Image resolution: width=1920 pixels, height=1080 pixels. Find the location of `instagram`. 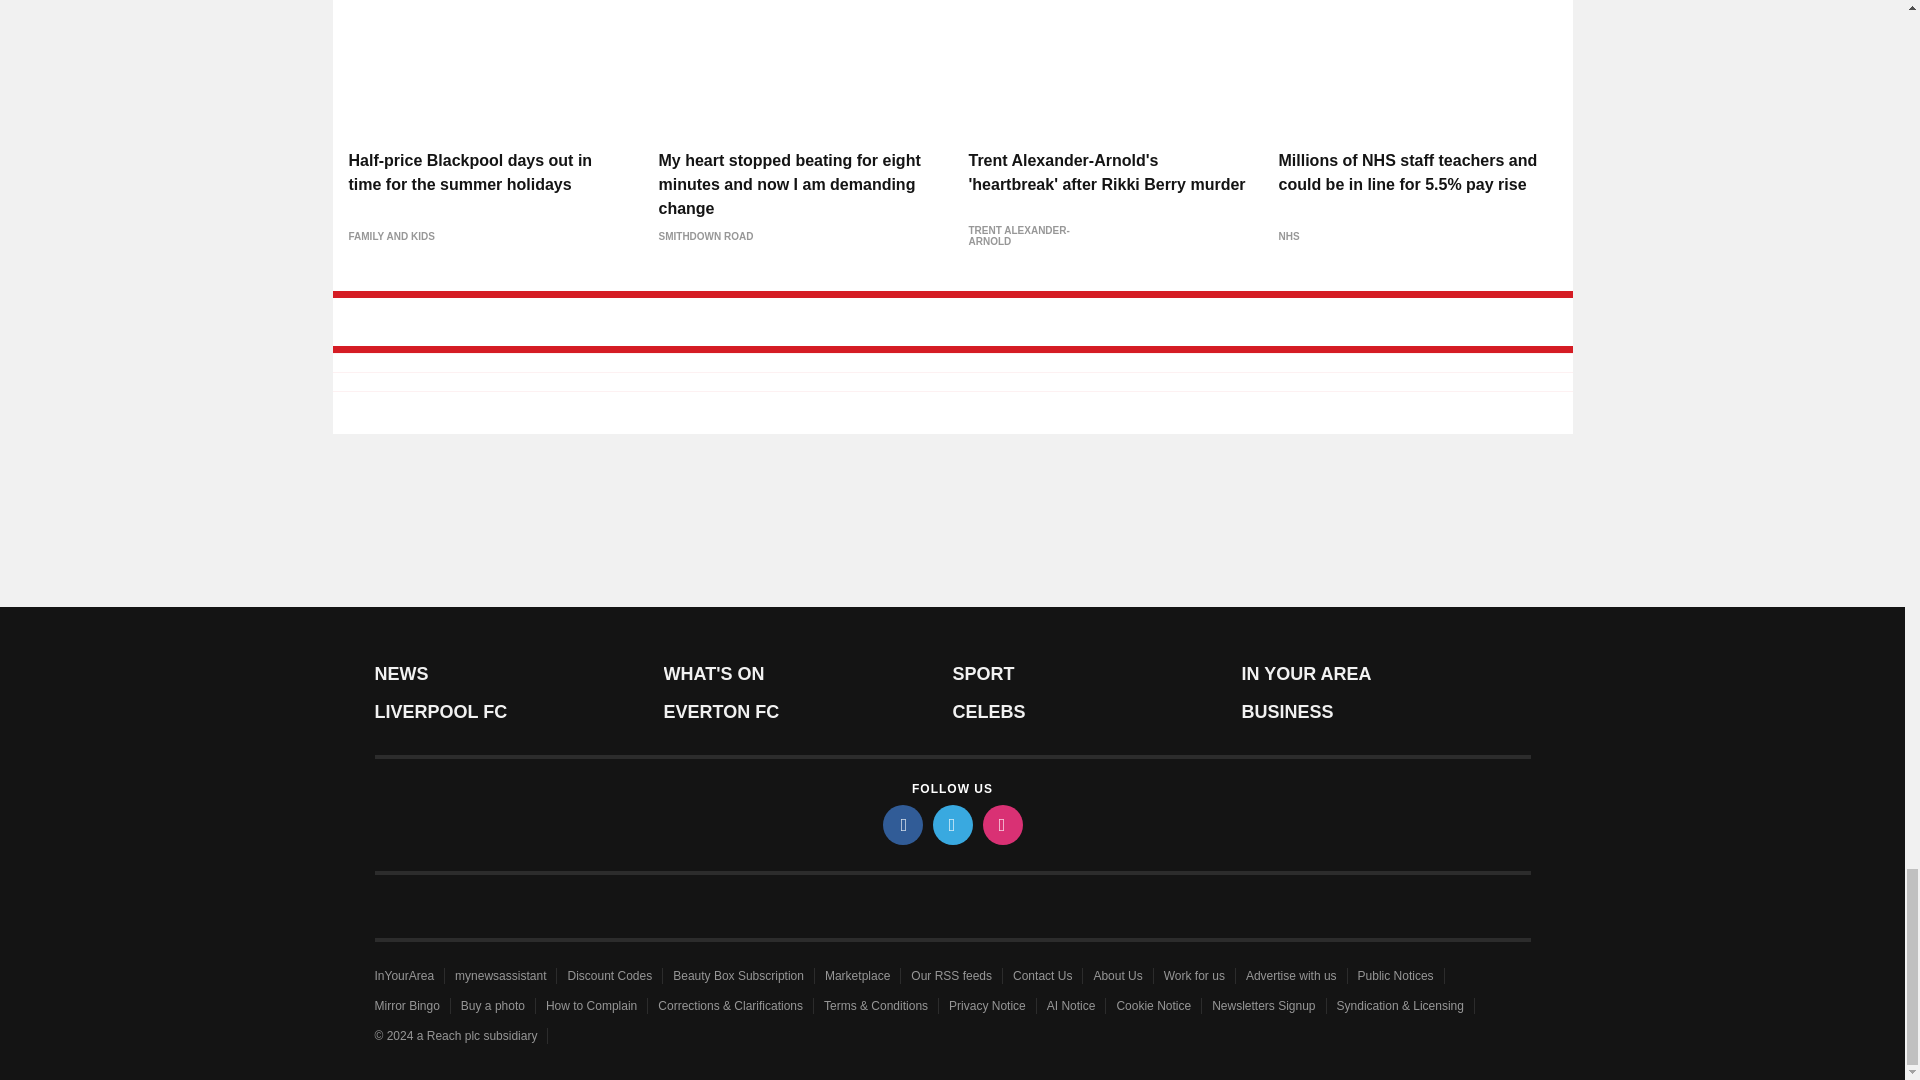

instagram is located at coordinates (1001, 824).